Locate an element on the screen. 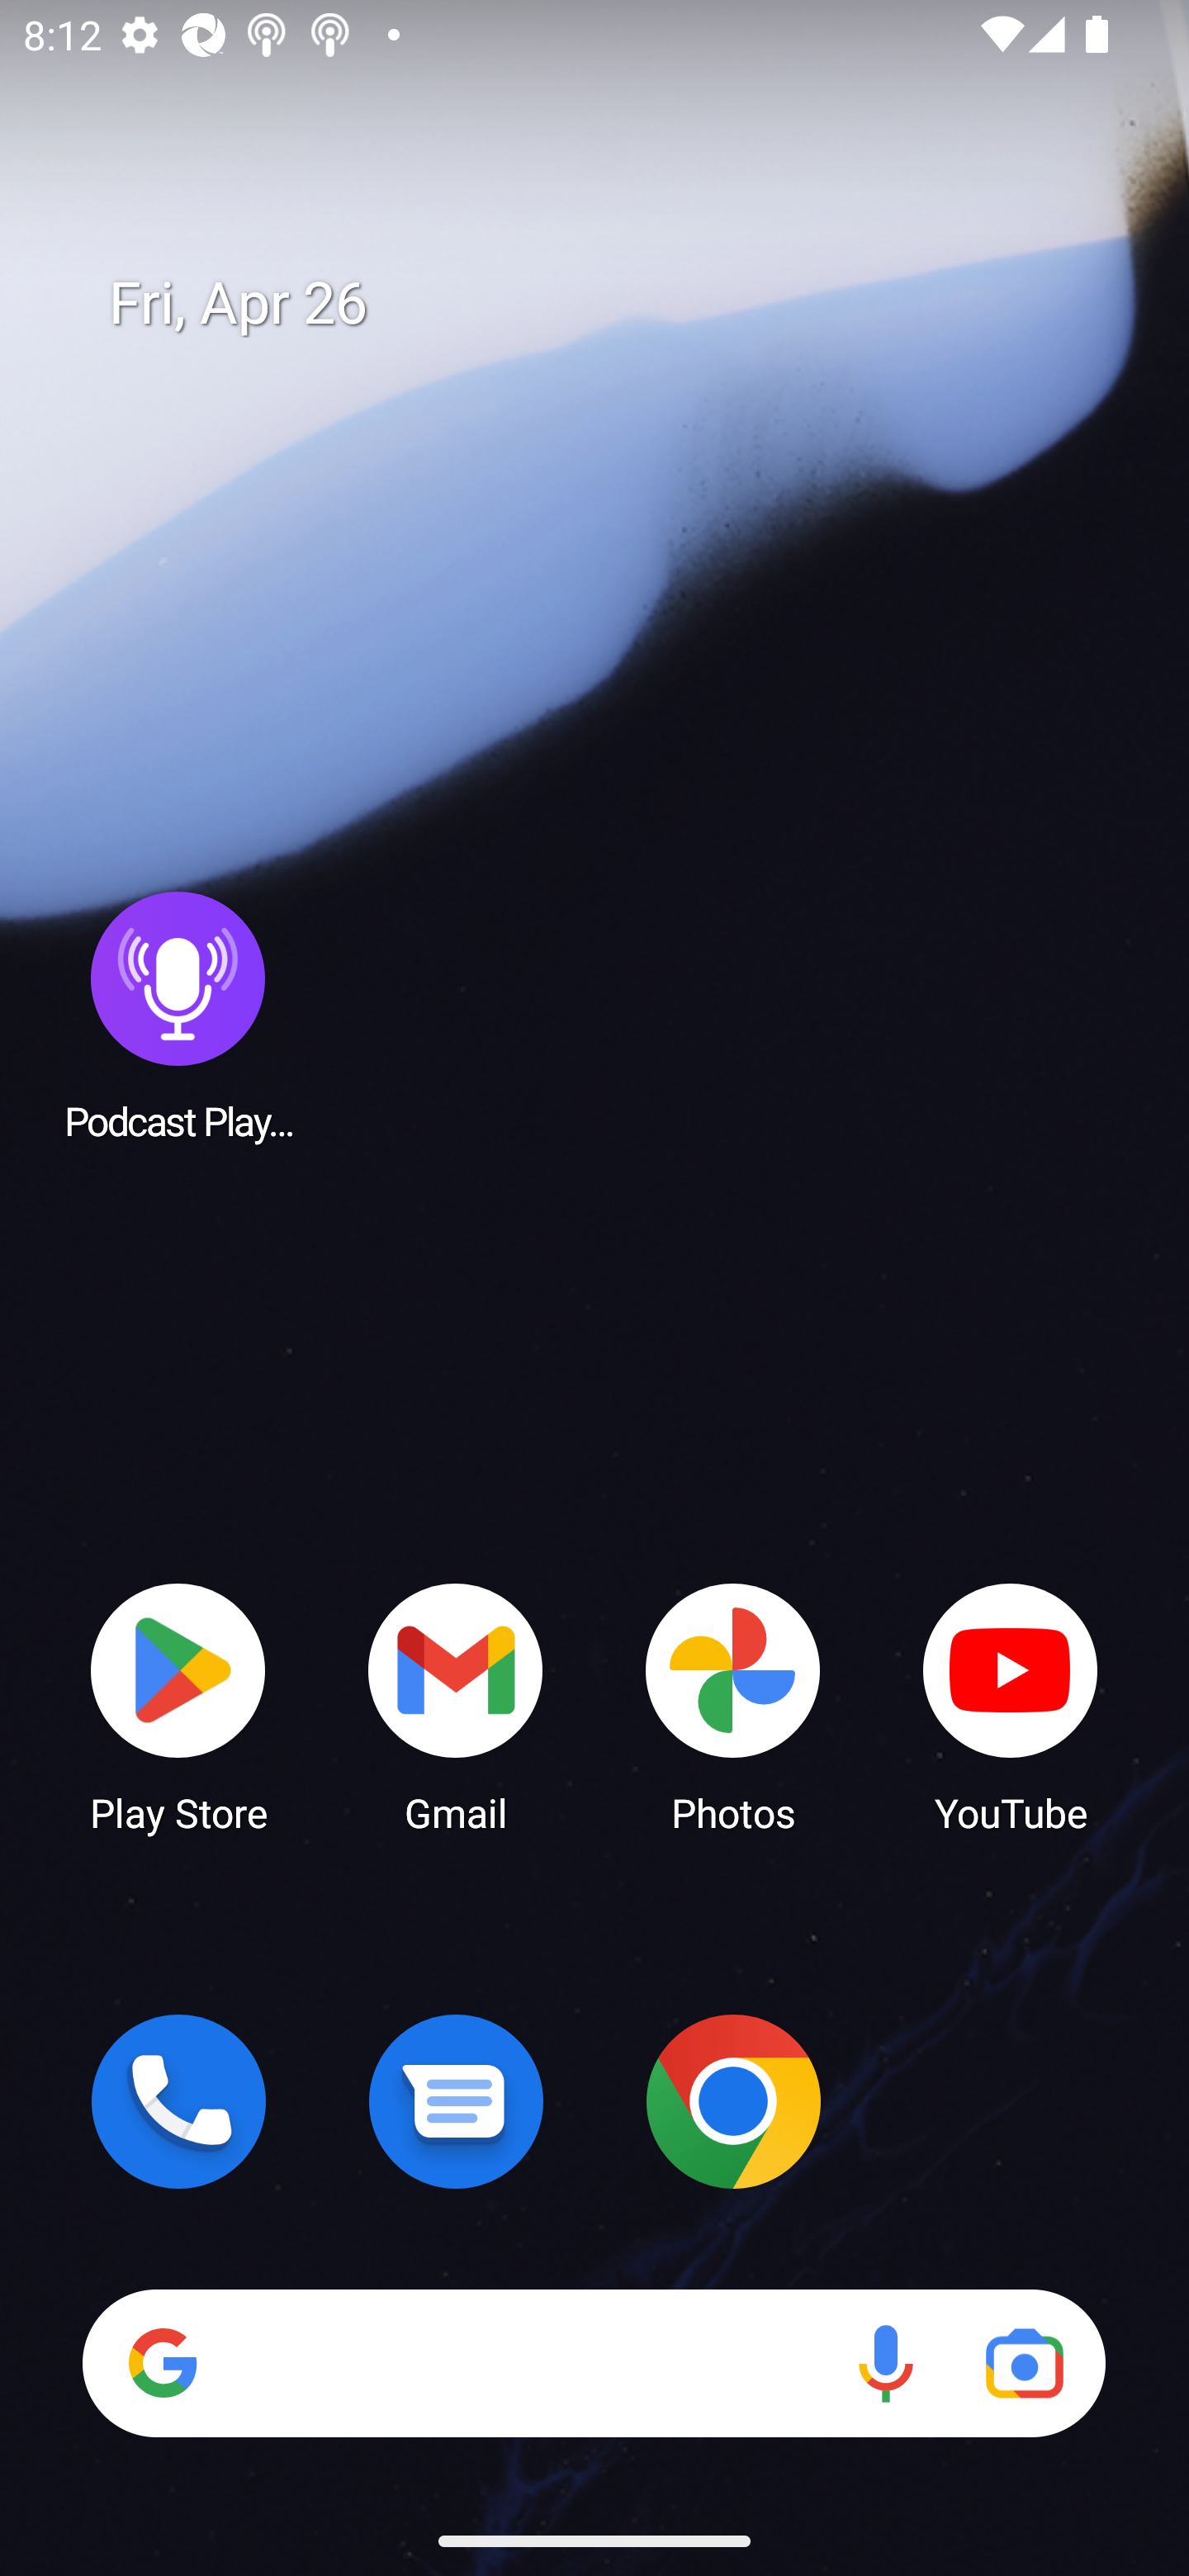 Image resolution: width=1189 pixels, height=2576 pixels. Fri, Apr 26 is located at coordinates (618, 304).